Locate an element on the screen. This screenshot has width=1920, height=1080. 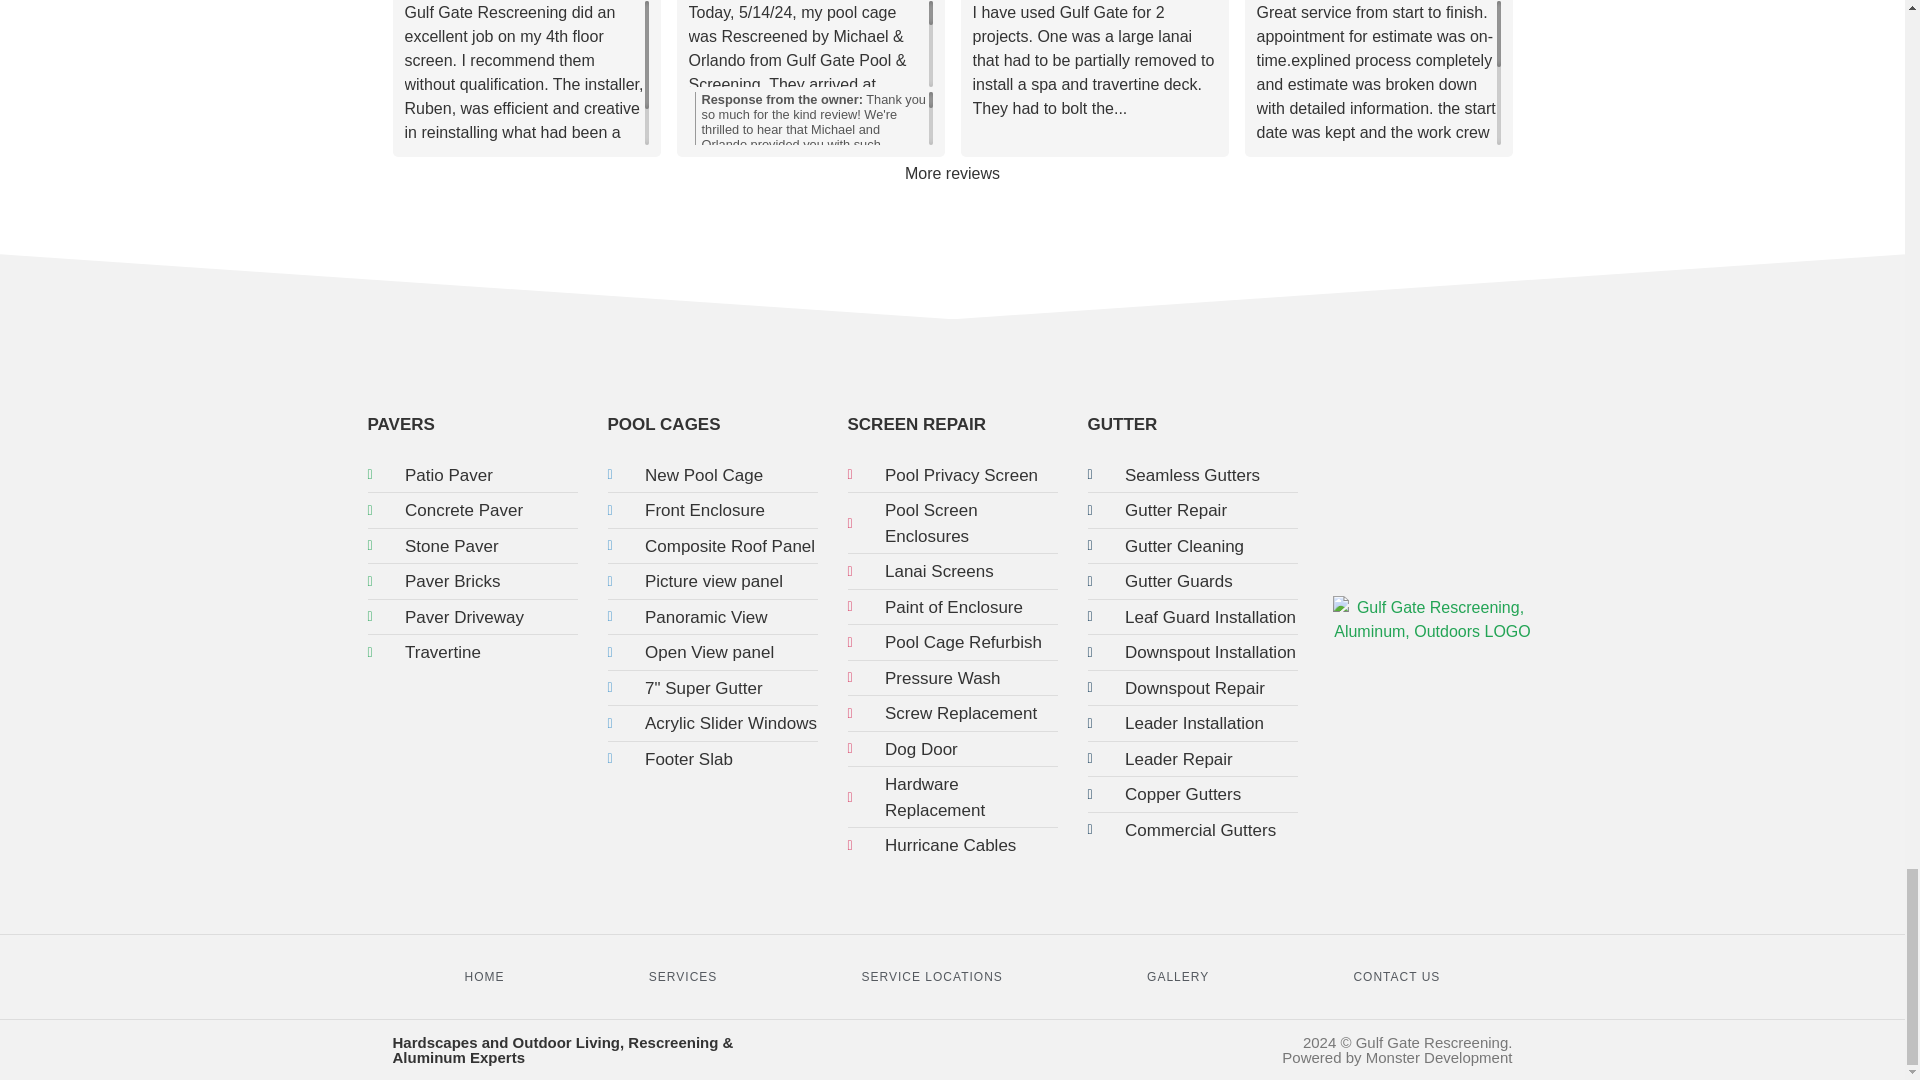
Service Locations is located at coordinates (932, 976).